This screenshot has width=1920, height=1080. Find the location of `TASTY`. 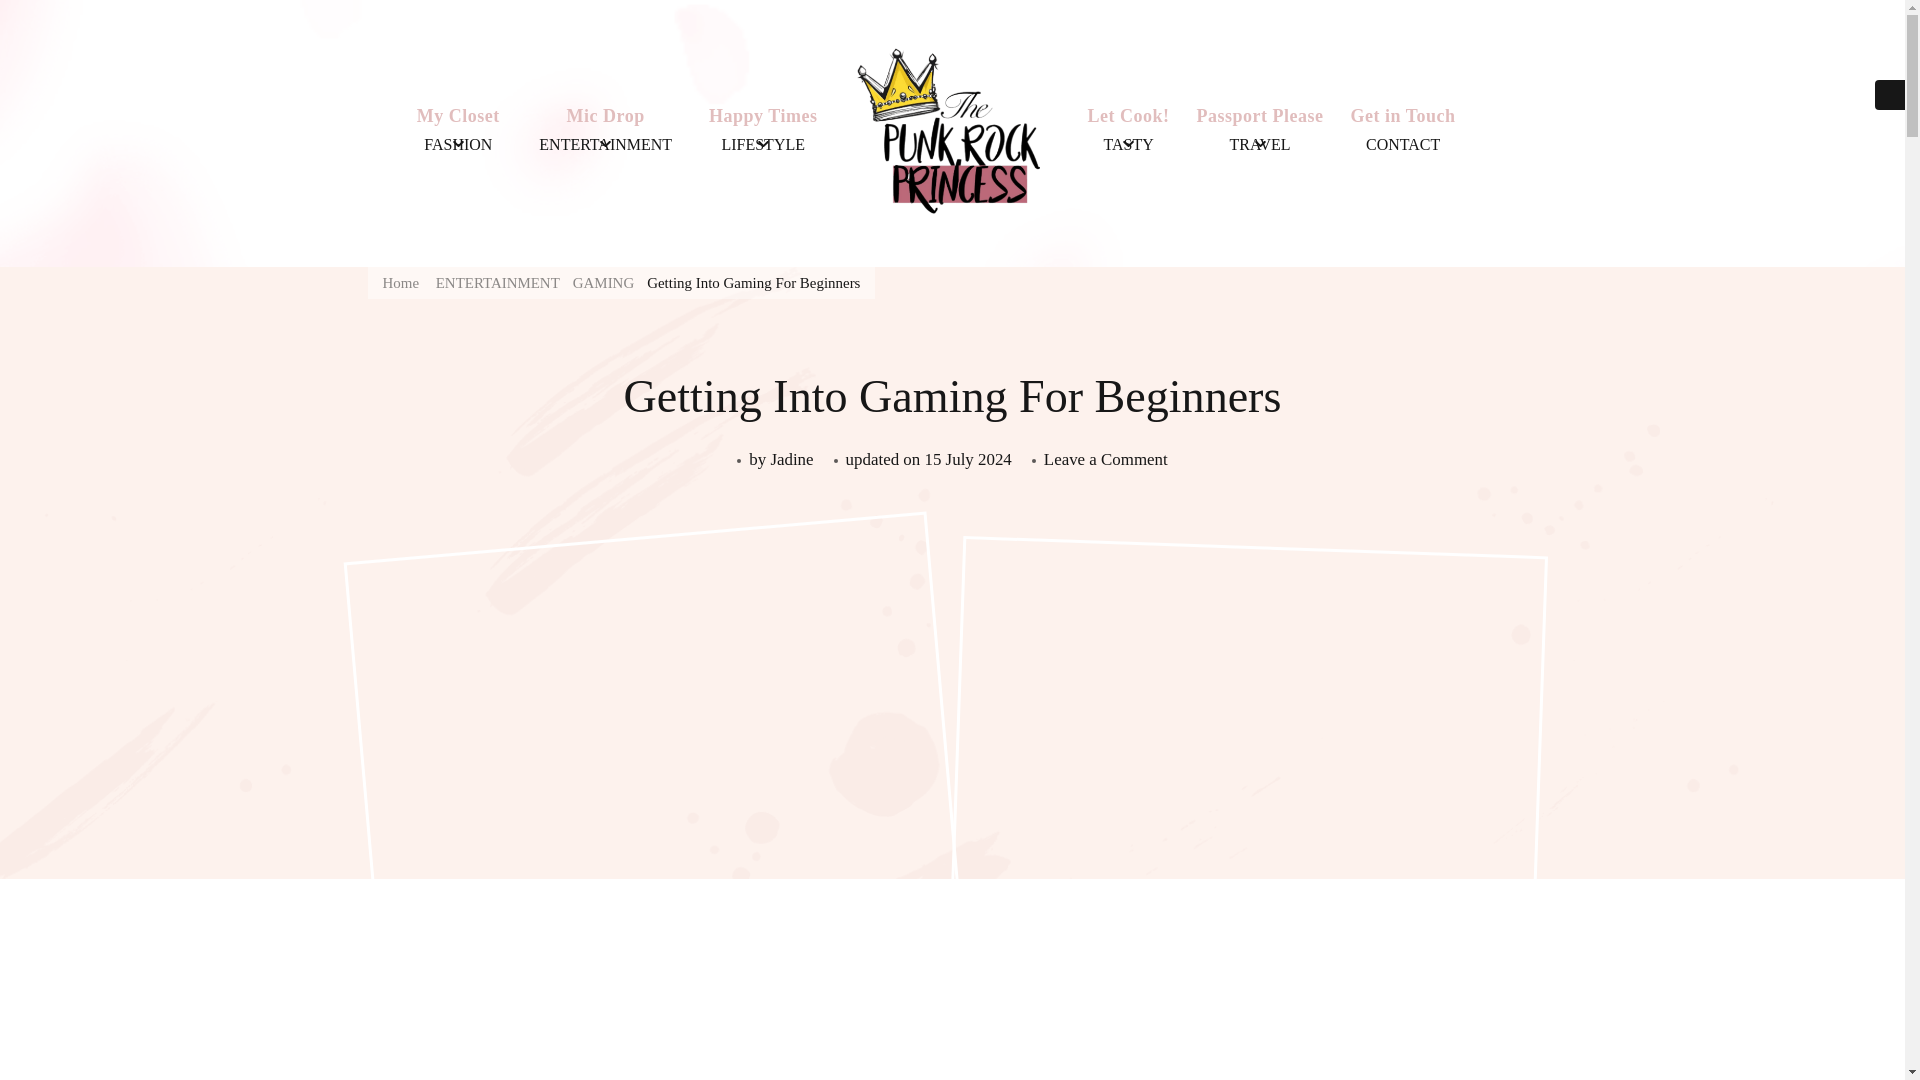

TASTY is located at coordinates (1128, 144).